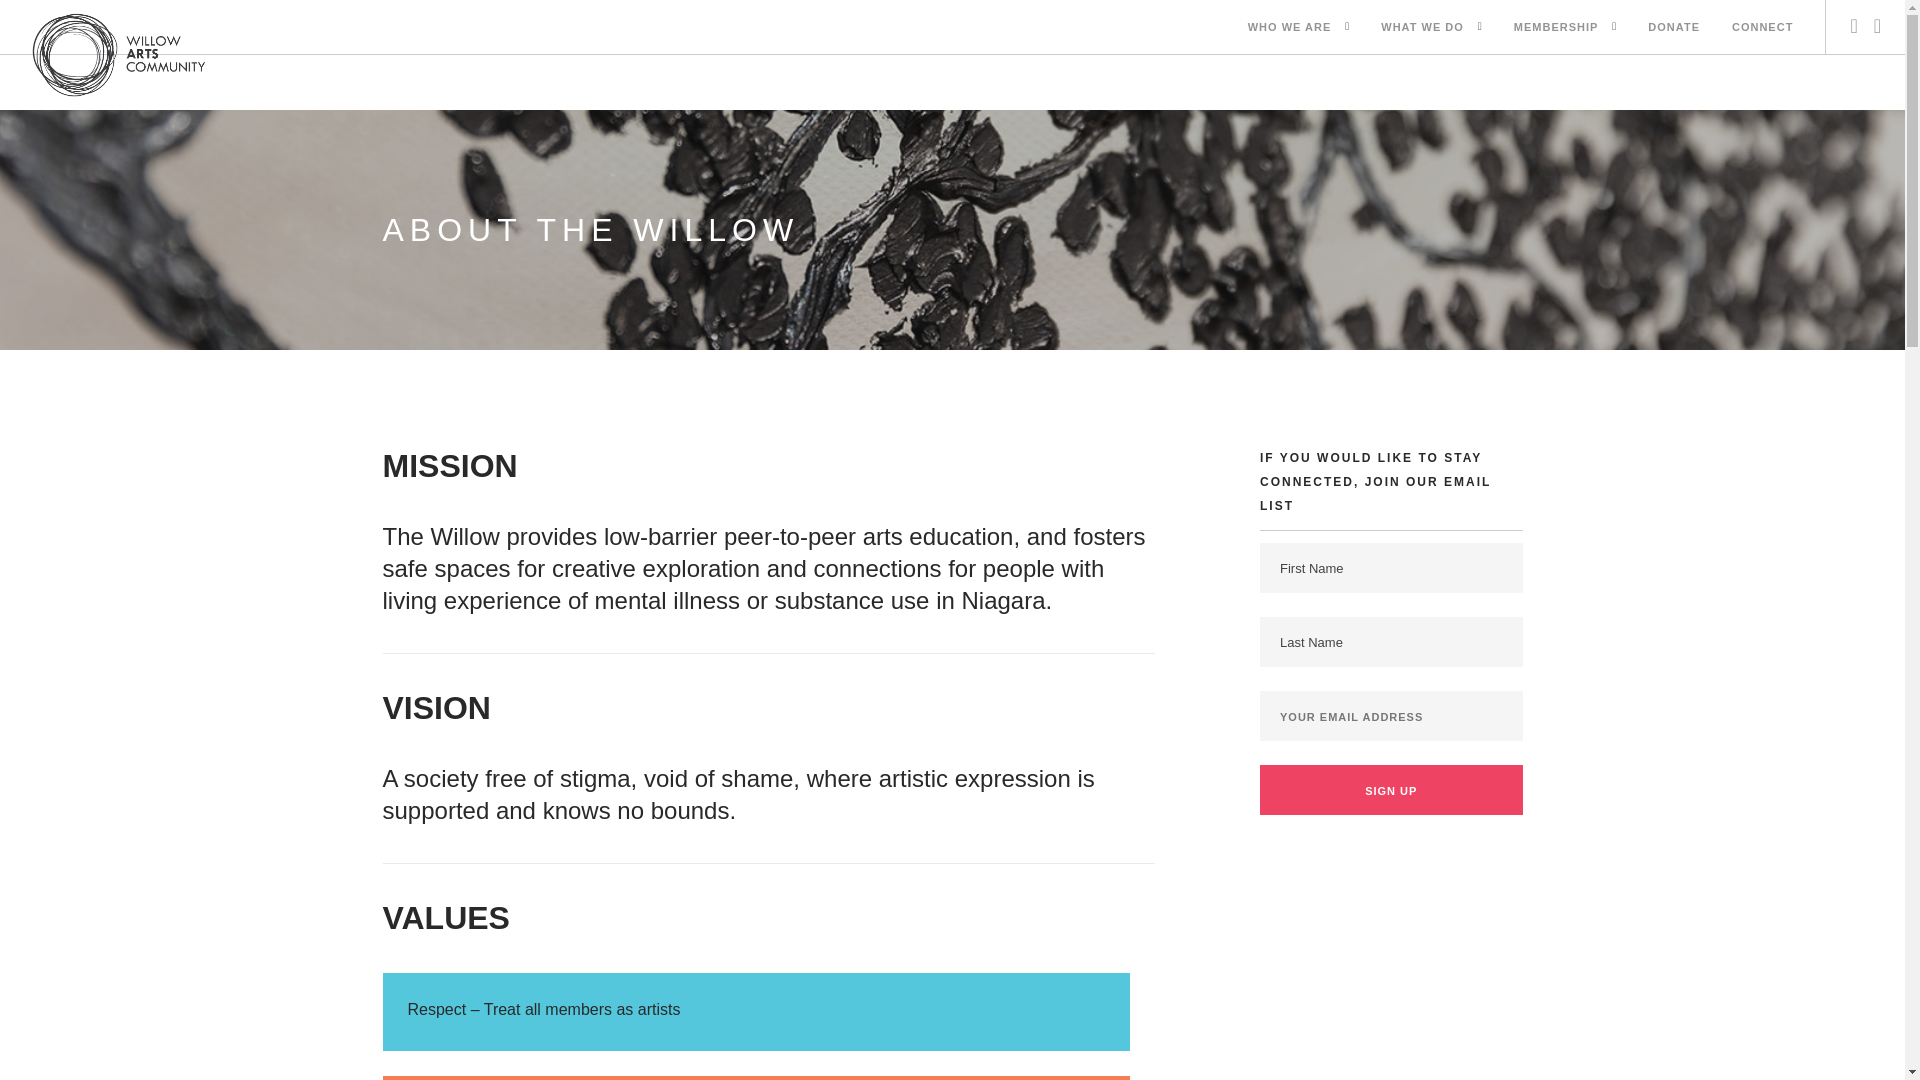 The image size is (1920, 1080). Describe the element at coordinates (1290, 28) in the screenshot. I see `WHO WE ARE` at that location.